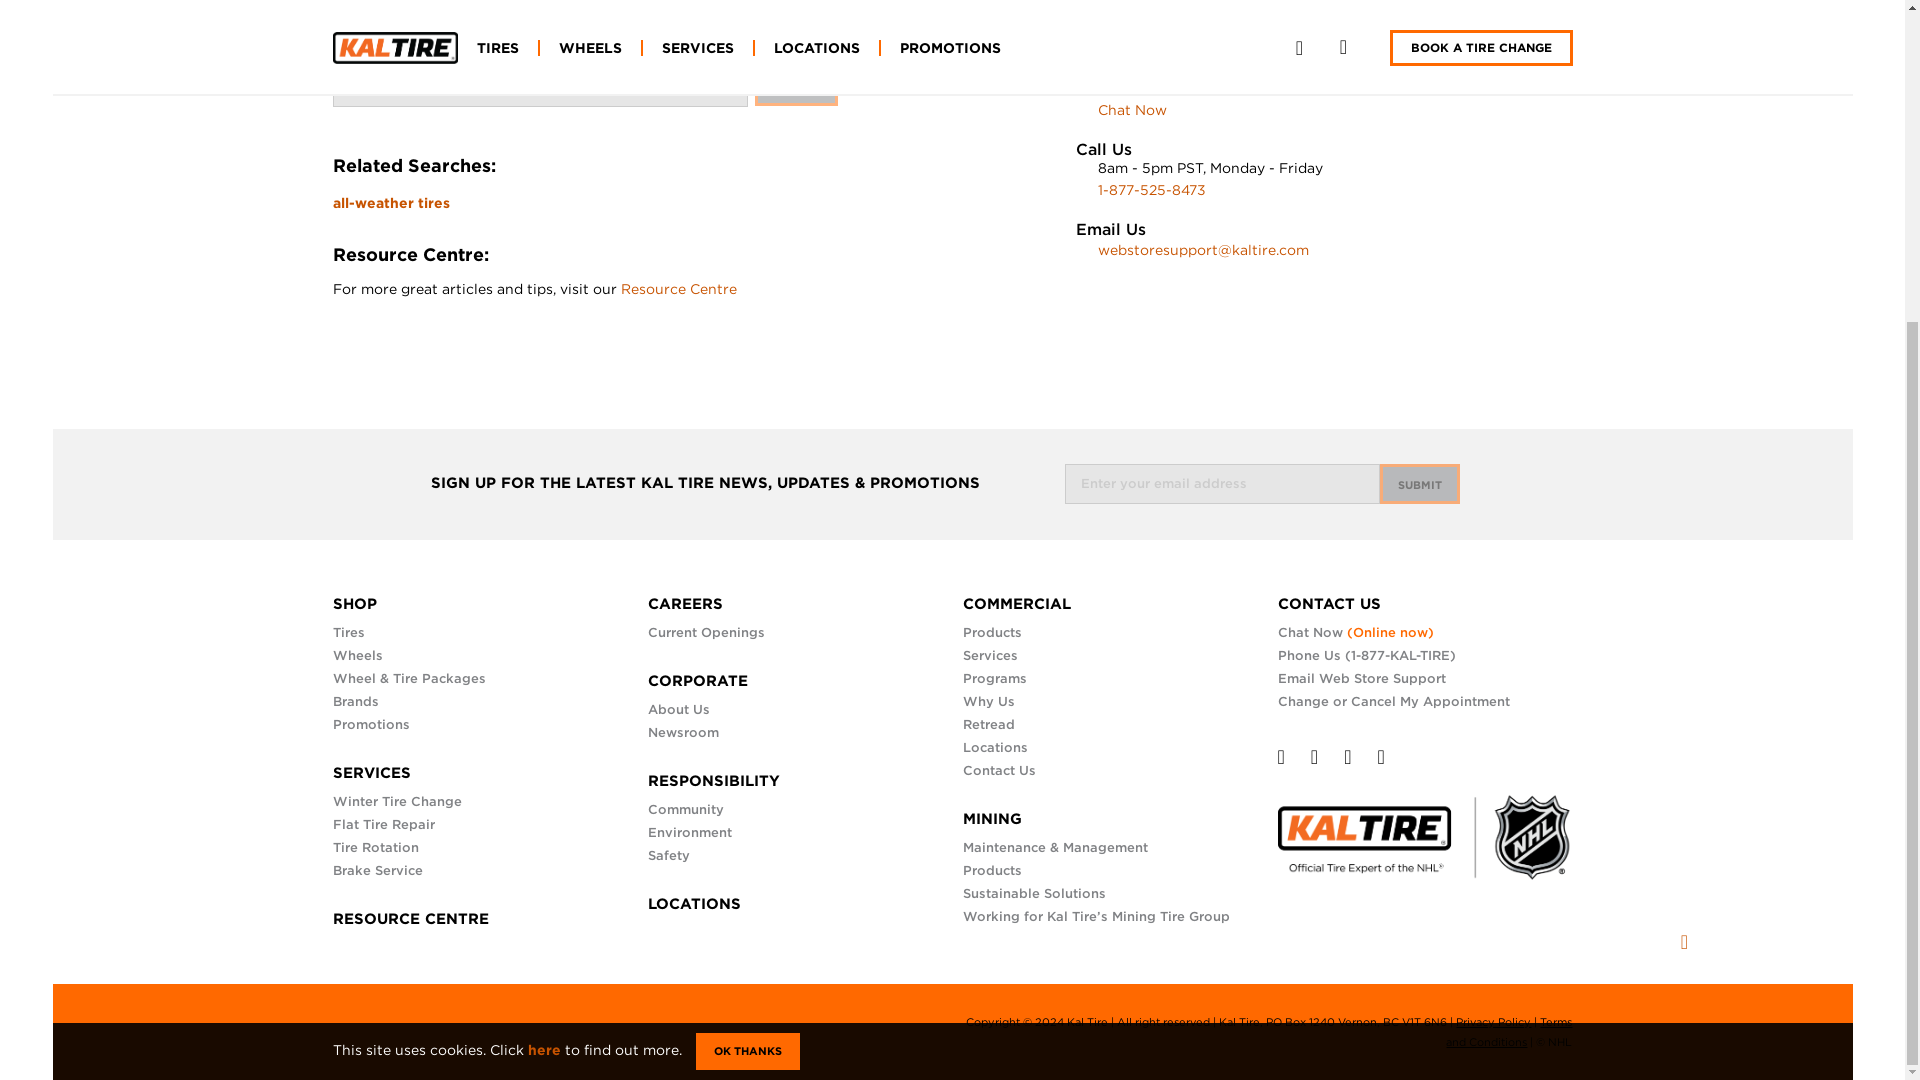 The width and height of the screenshot is (1920, 1080). I want to click on Official tire expert of the NHL logo, so click(1425, 828).